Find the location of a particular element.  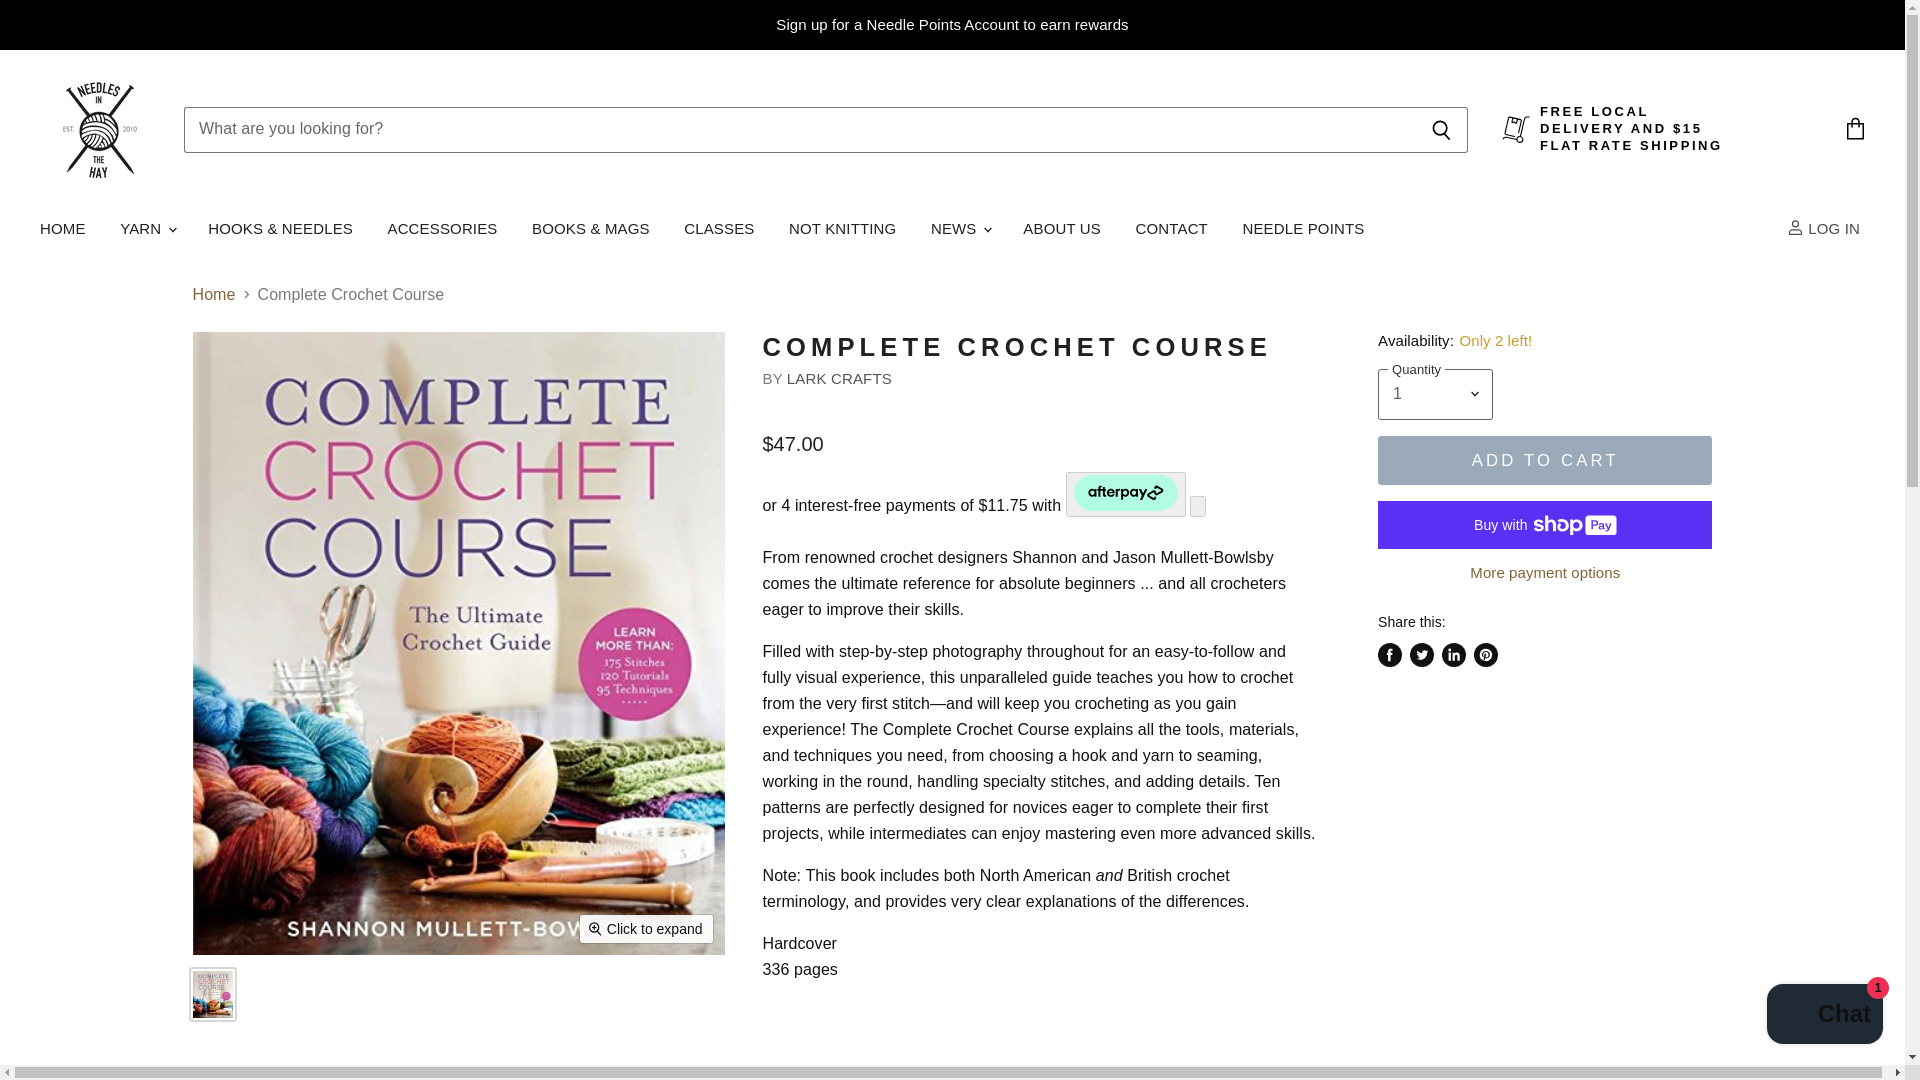

Lark Crafts is located at coordinates (840, 378).